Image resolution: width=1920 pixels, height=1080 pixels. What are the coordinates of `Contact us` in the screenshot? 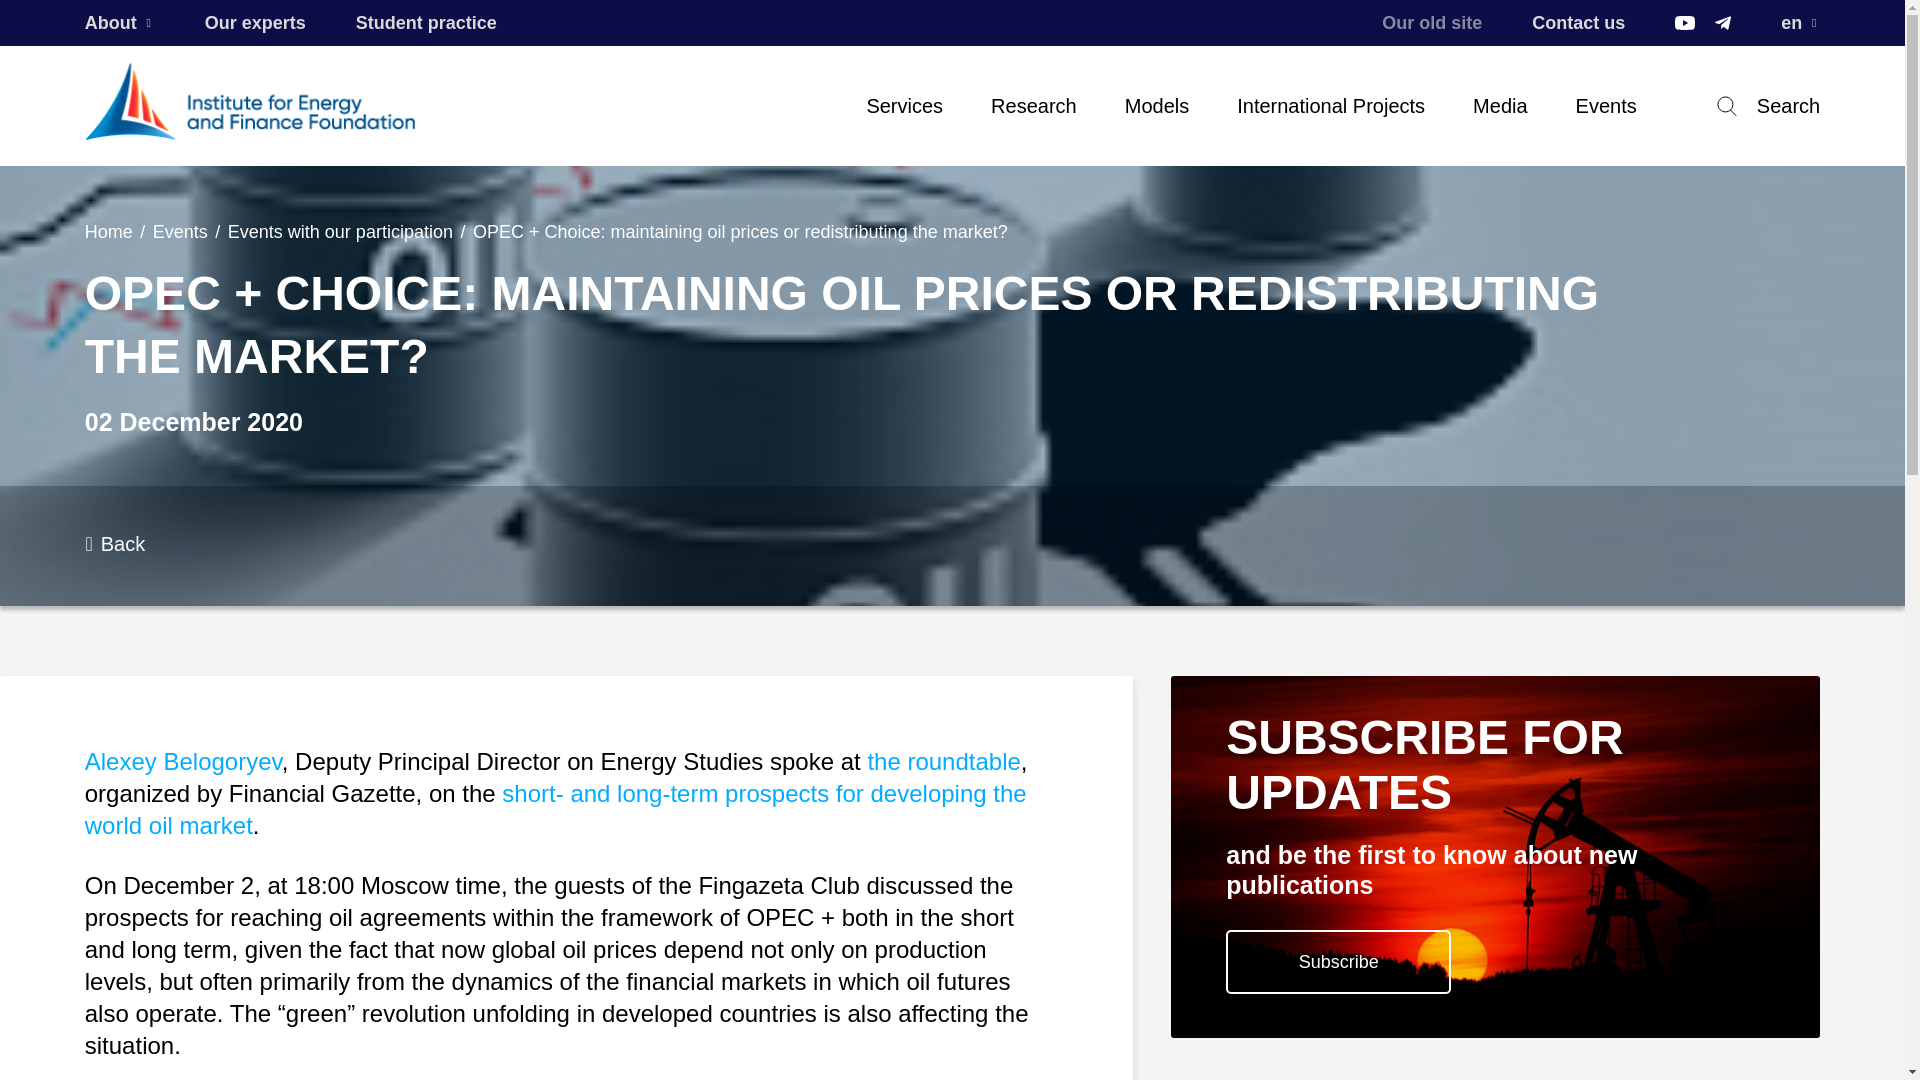 It's located at (1578, 23).